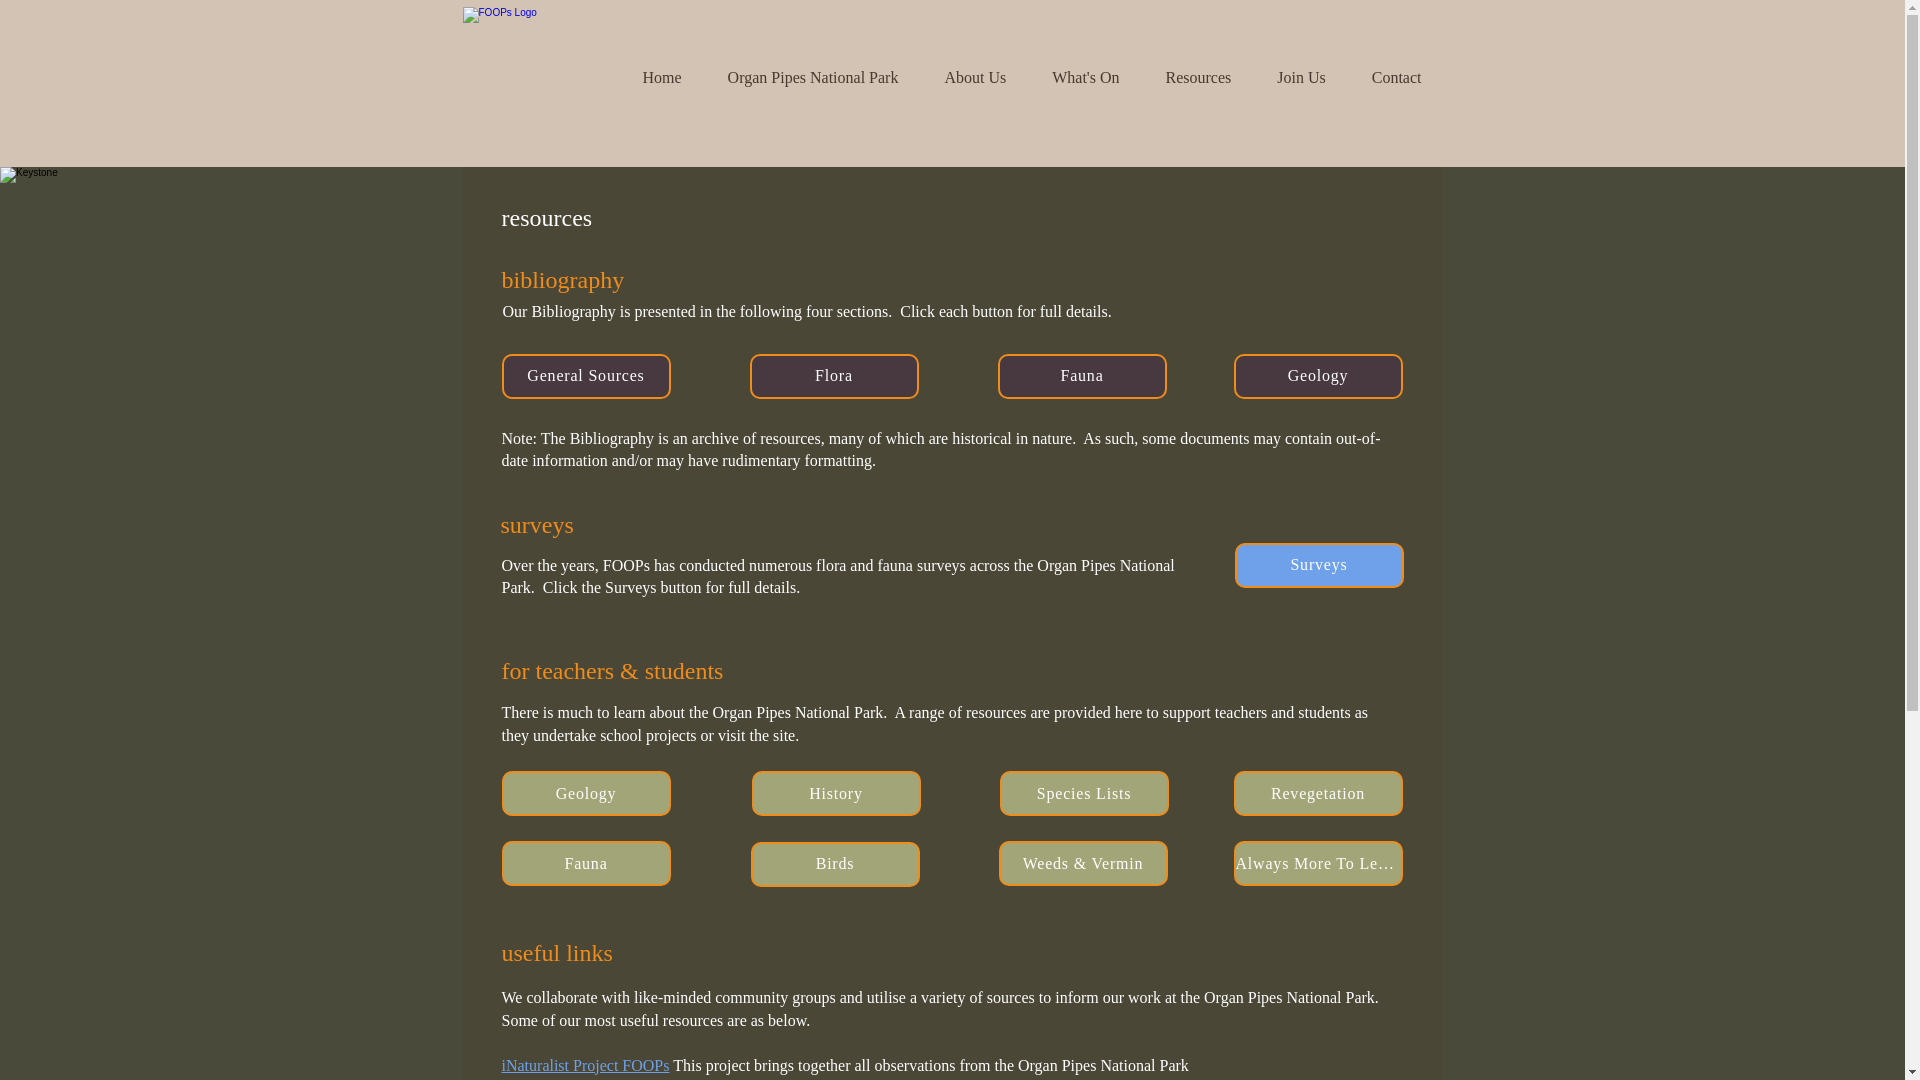 This screenshot has width=1920, height=1080. I want to click on History, so click(836, 794).